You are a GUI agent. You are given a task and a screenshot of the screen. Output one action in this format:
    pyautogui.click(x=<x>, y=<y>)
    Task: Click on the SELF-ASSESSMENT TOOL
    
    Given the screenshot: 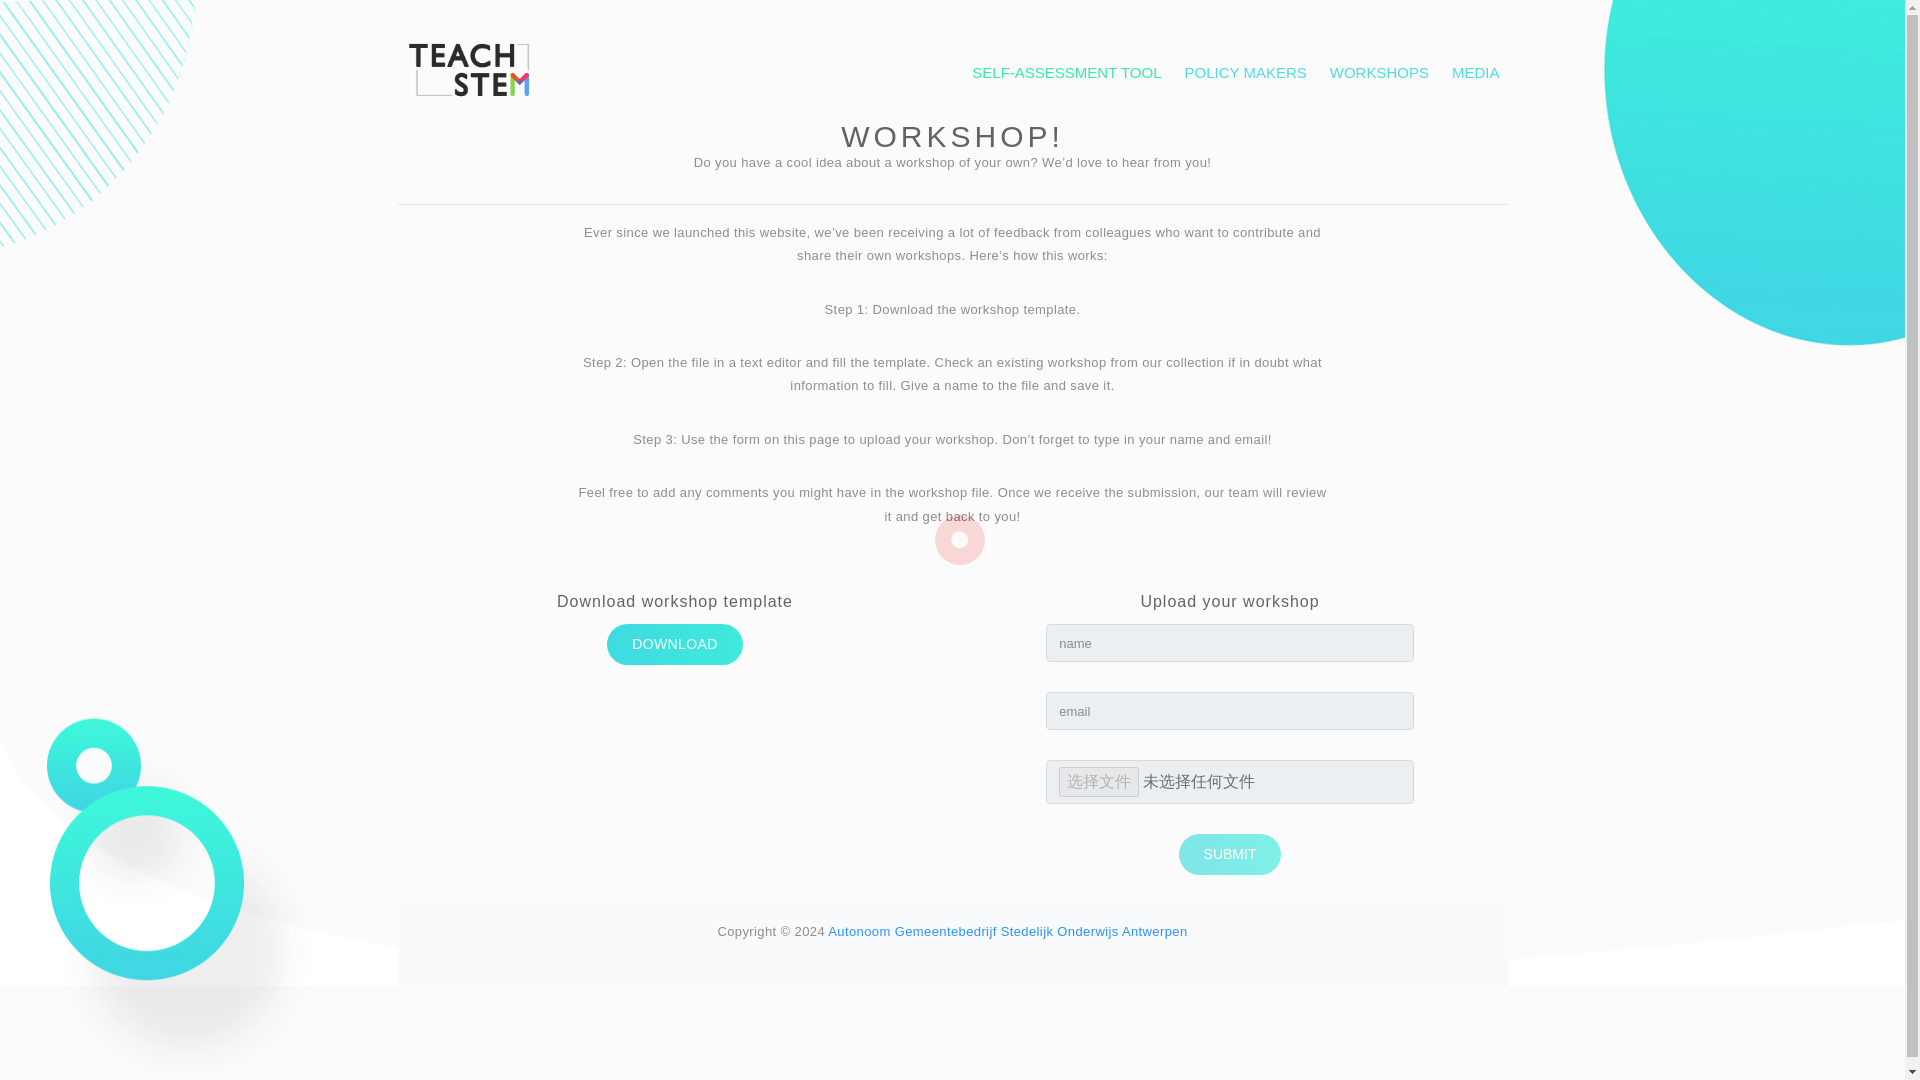 What is the action you would take?
    pyautogui.click(x=1066, y=73)
    